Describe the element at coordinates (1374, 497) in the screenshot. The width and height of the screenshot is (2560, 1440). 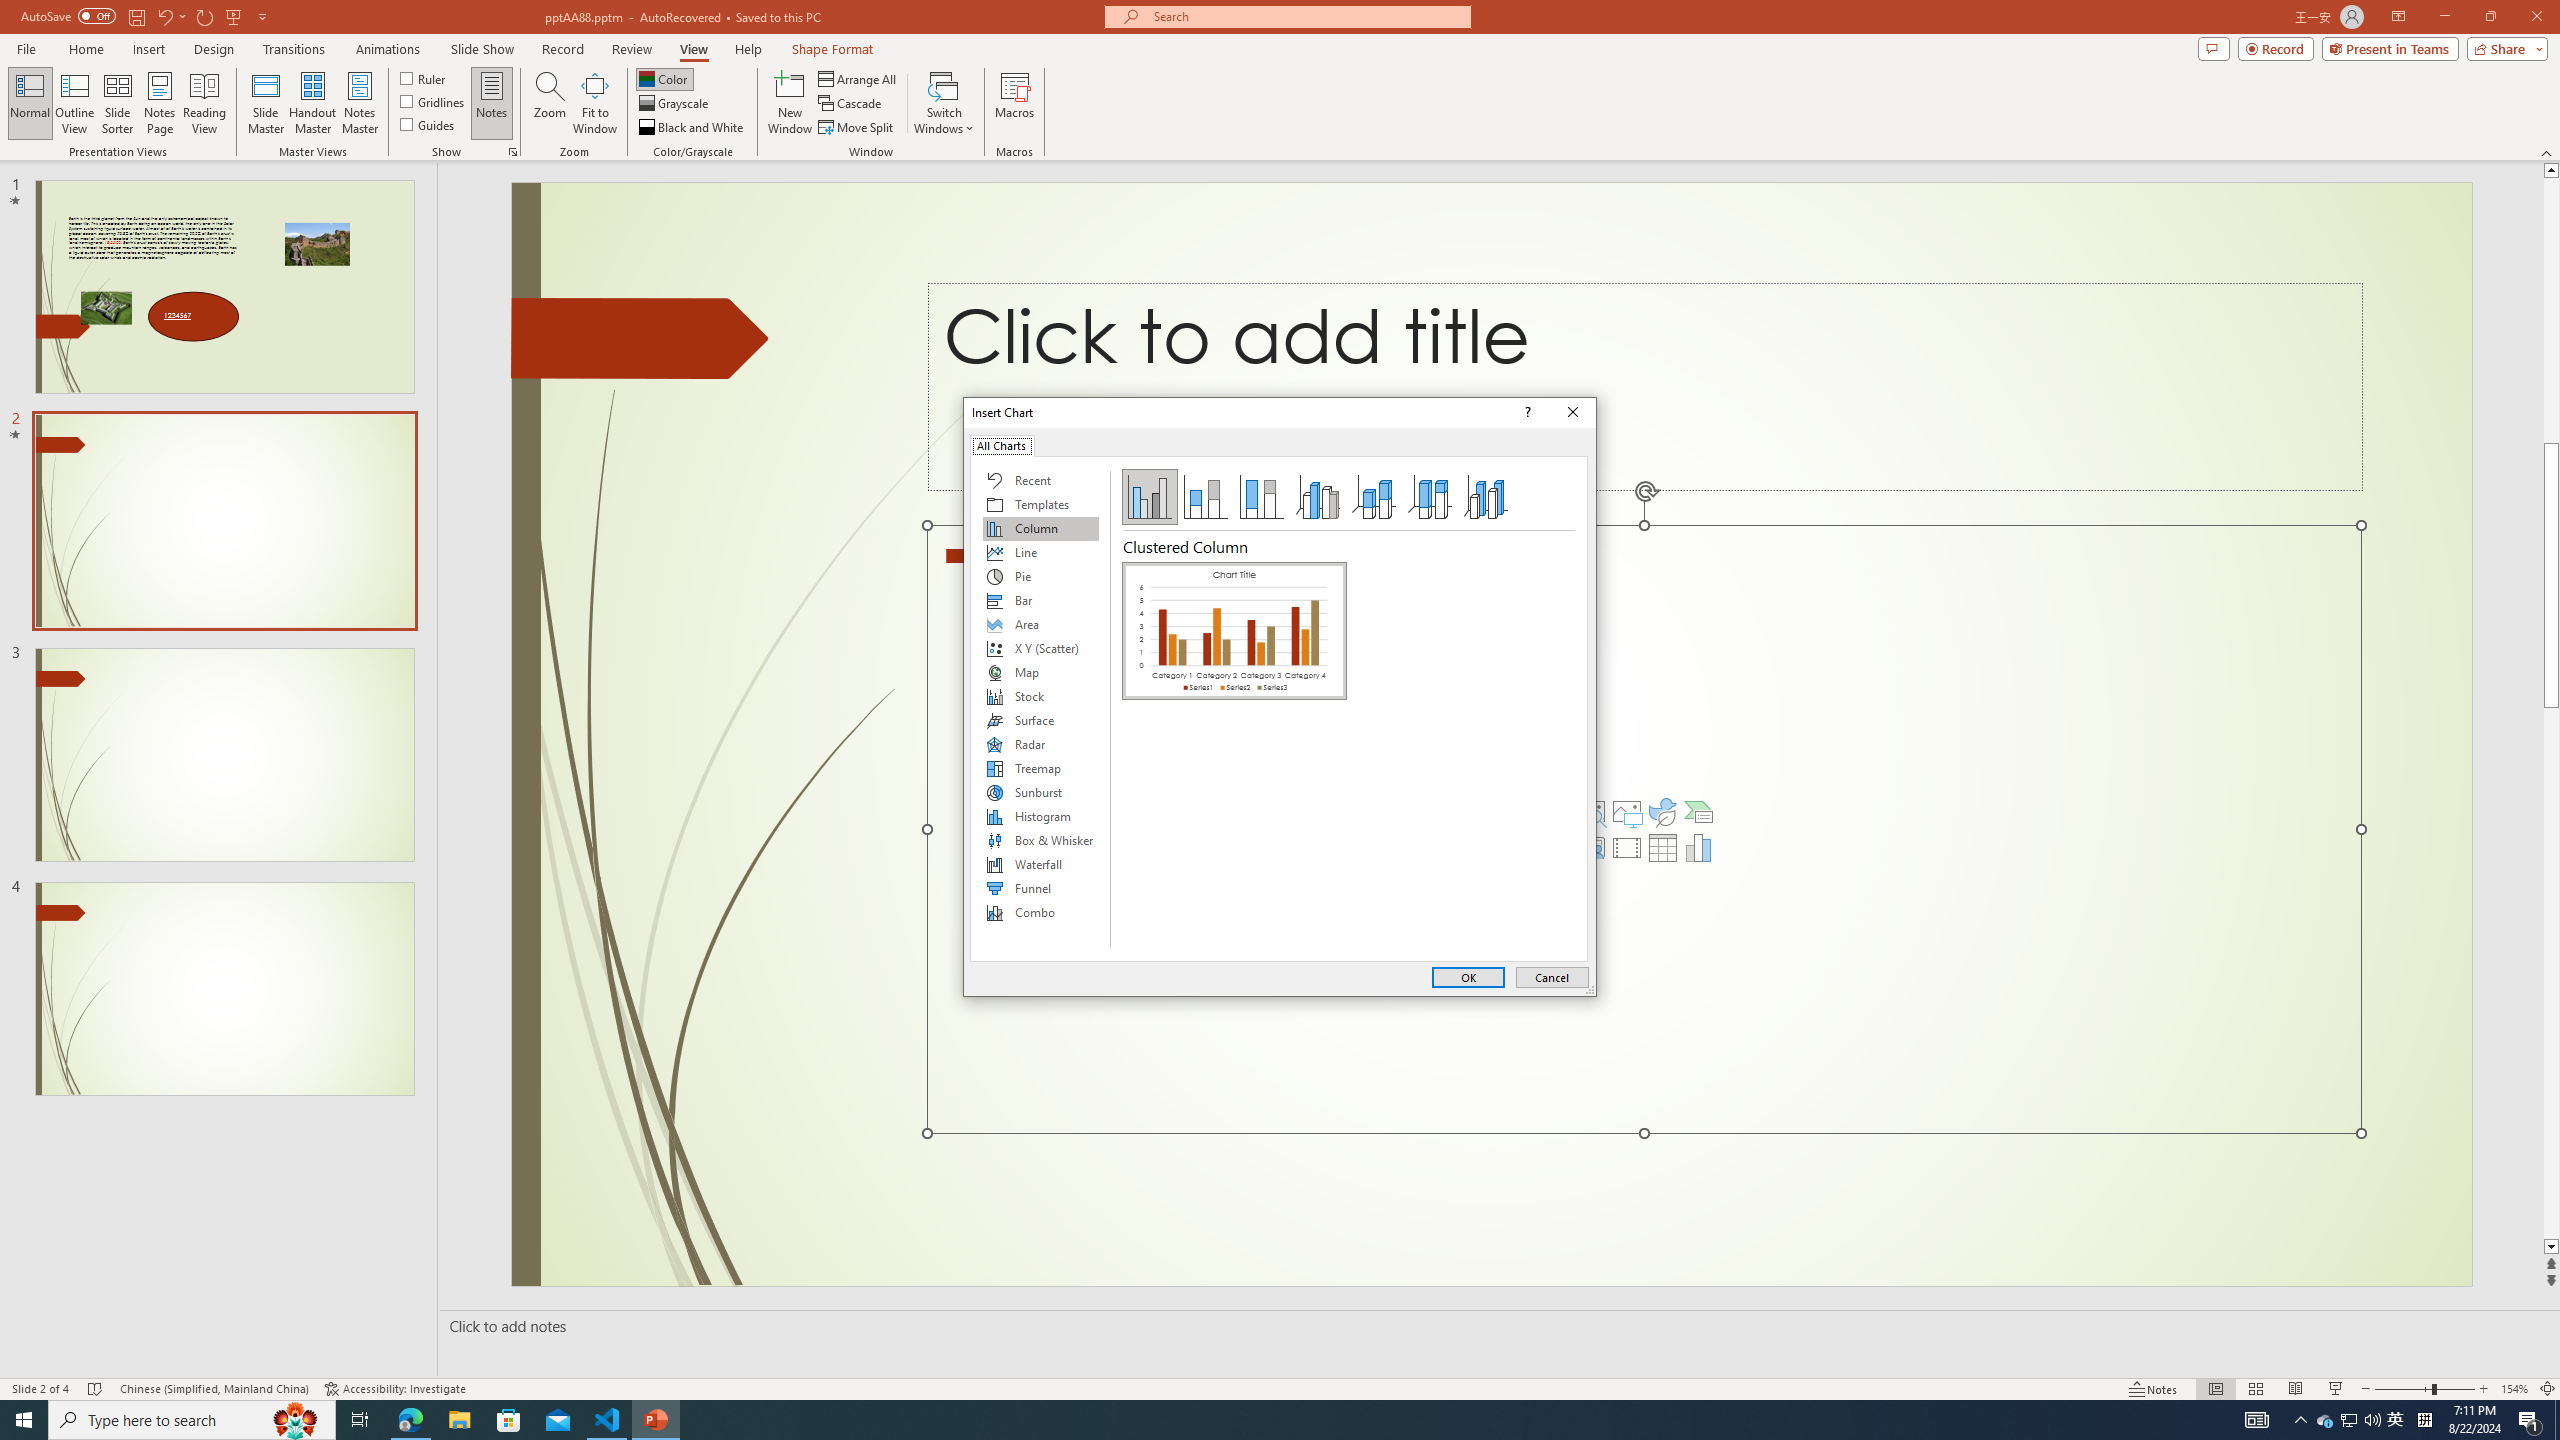
I see `3-D Stacked Column` at that location.